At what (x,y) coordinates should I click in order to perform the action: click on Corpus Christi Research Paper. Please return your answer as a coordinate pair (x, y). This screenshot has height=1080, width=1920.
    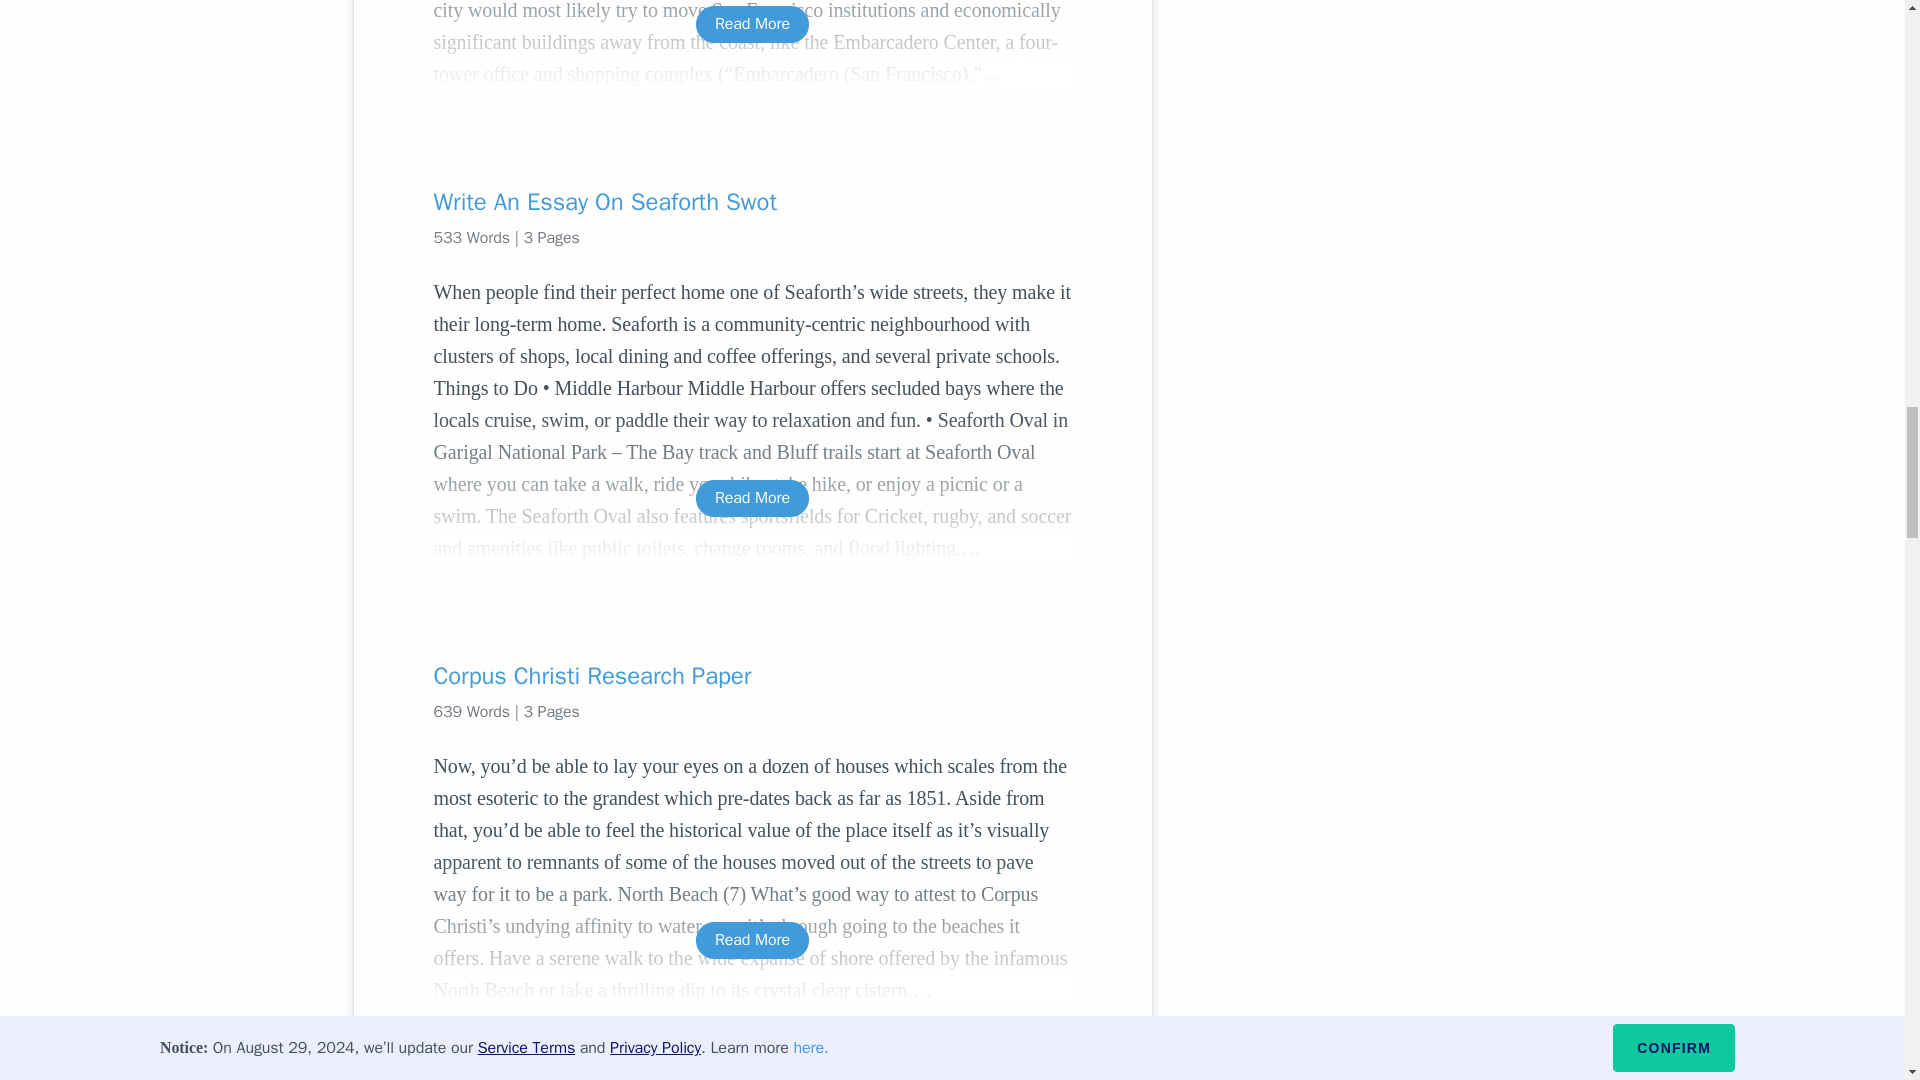
    Looking at the image, I should click on (752, 676).